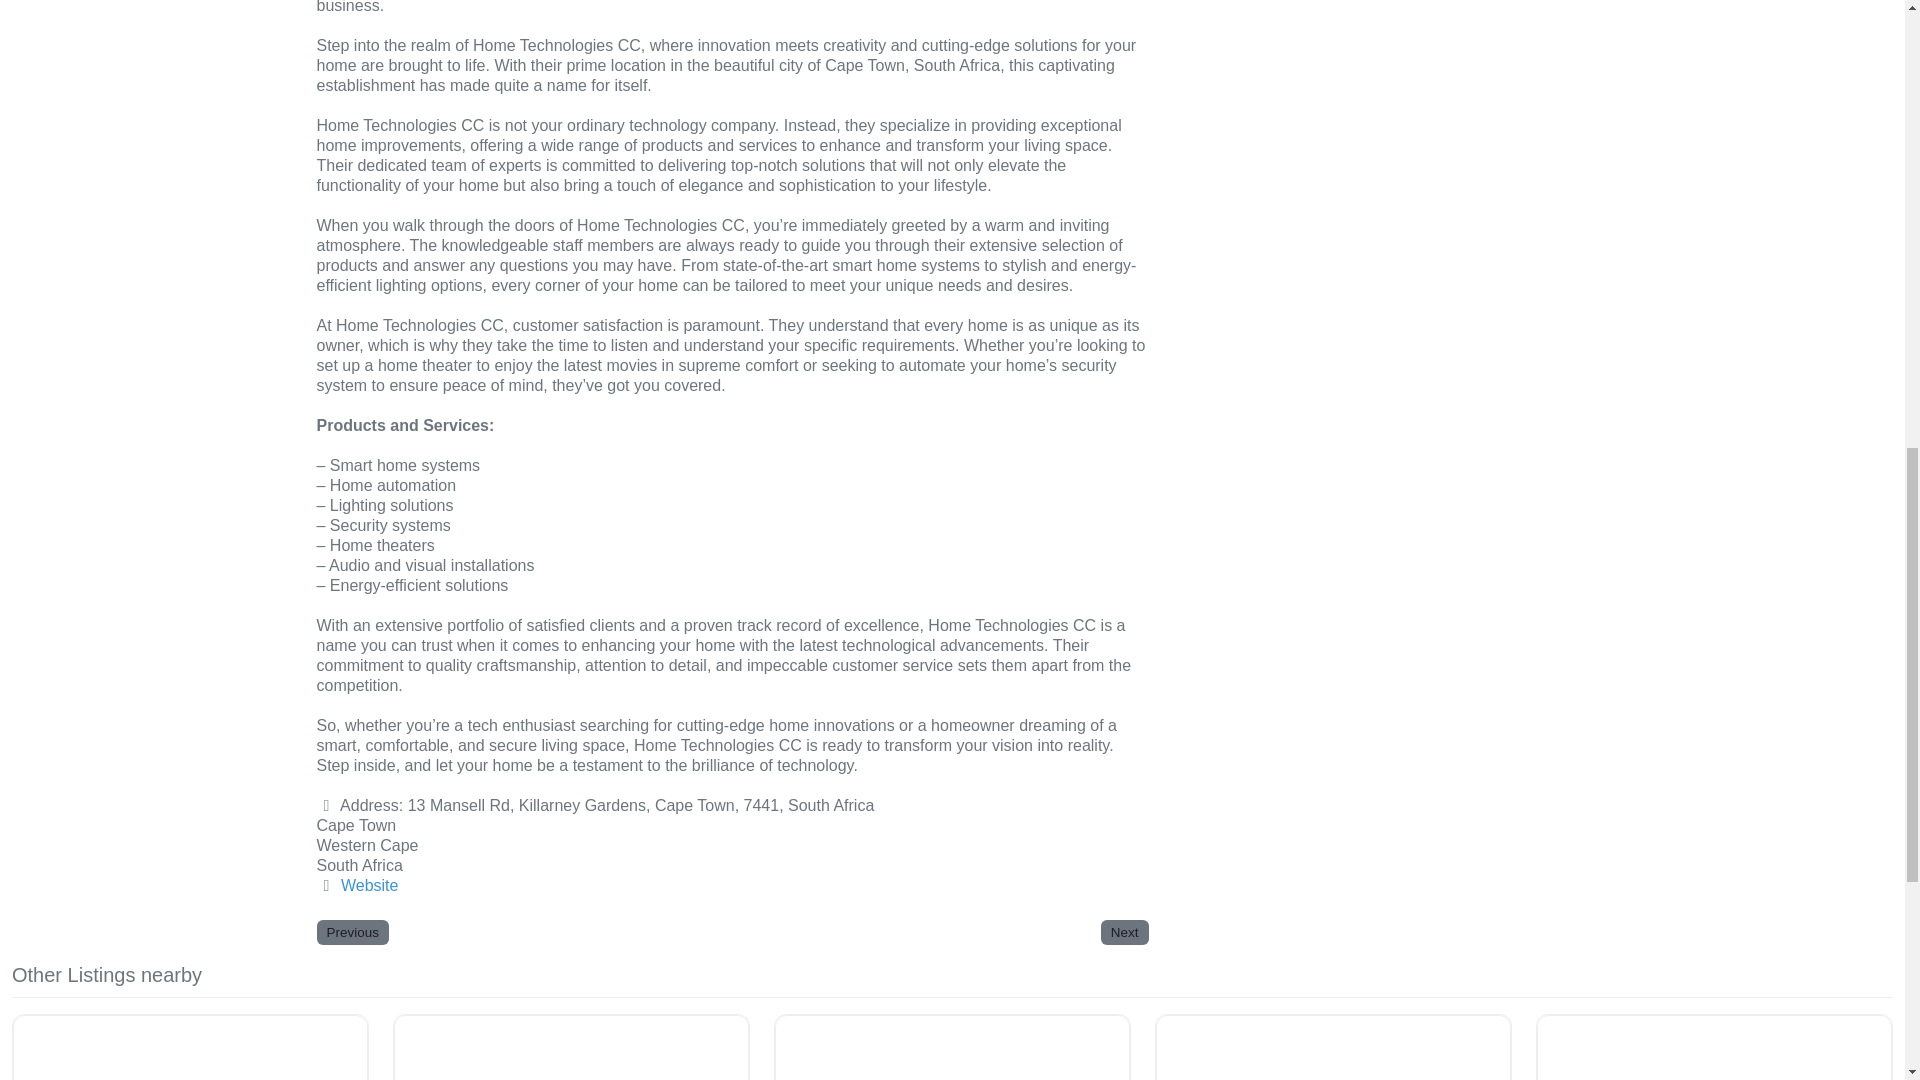 Image resolution: width=1920 pixels, height=1080 pixels. Describe the element at coordinates (352, 932) in the screenshot. I see `Previous` at that location.